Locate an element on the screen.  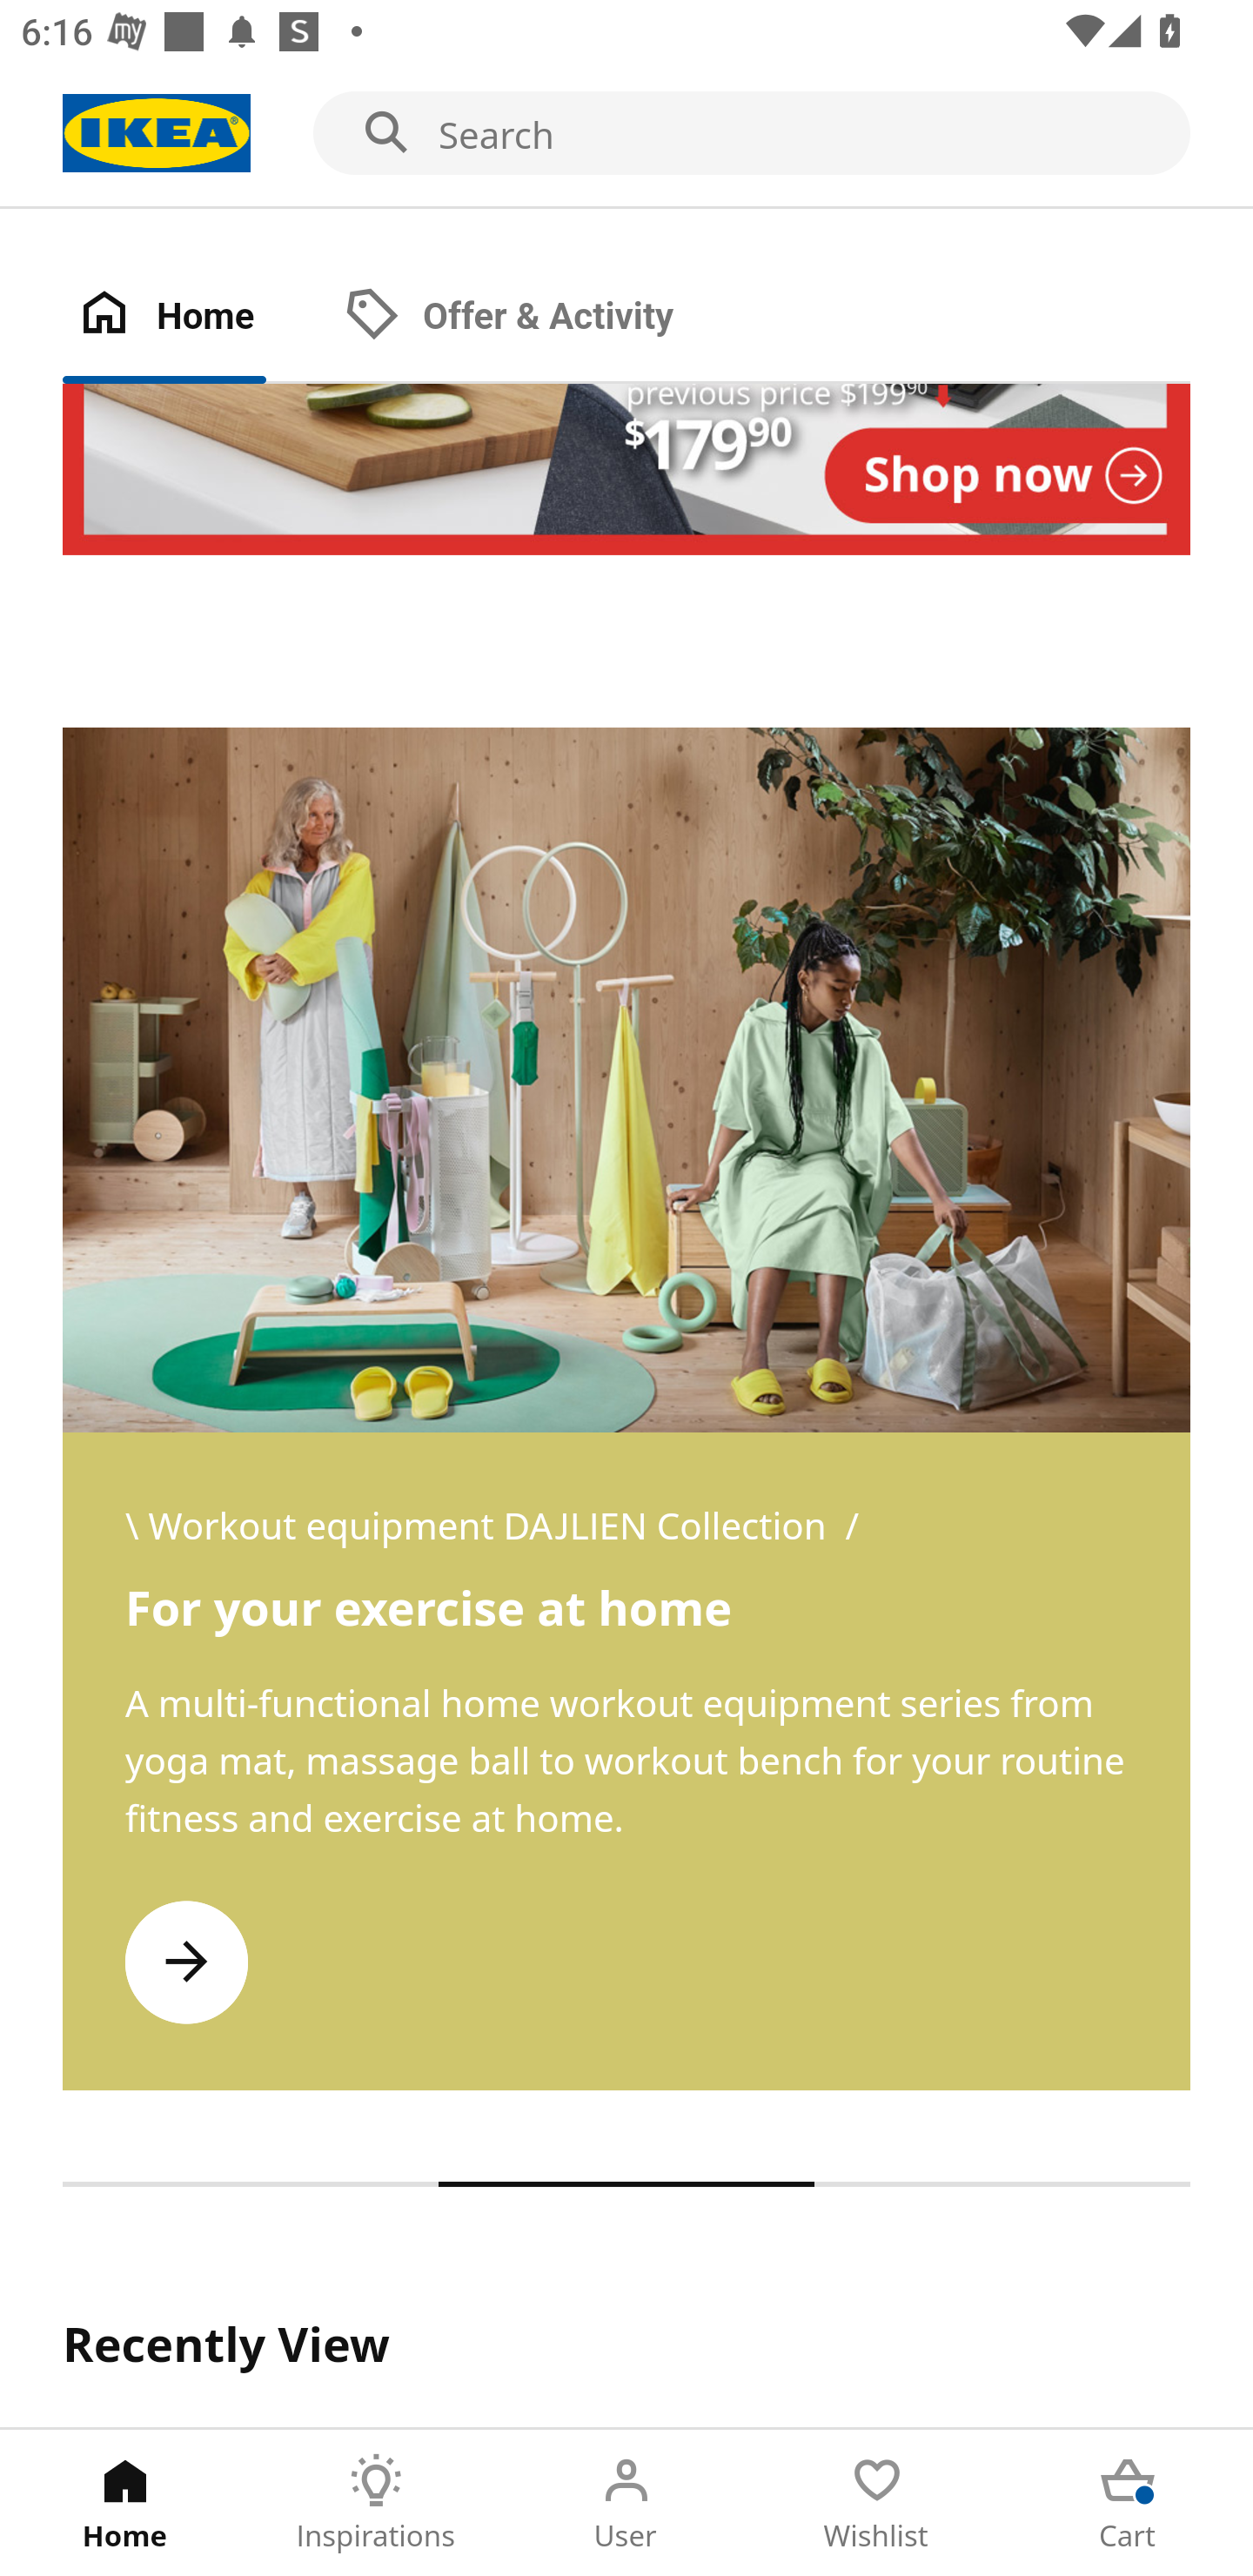
Wishlist
Tab 4 of 5 is located at coordinates (877, 2503).